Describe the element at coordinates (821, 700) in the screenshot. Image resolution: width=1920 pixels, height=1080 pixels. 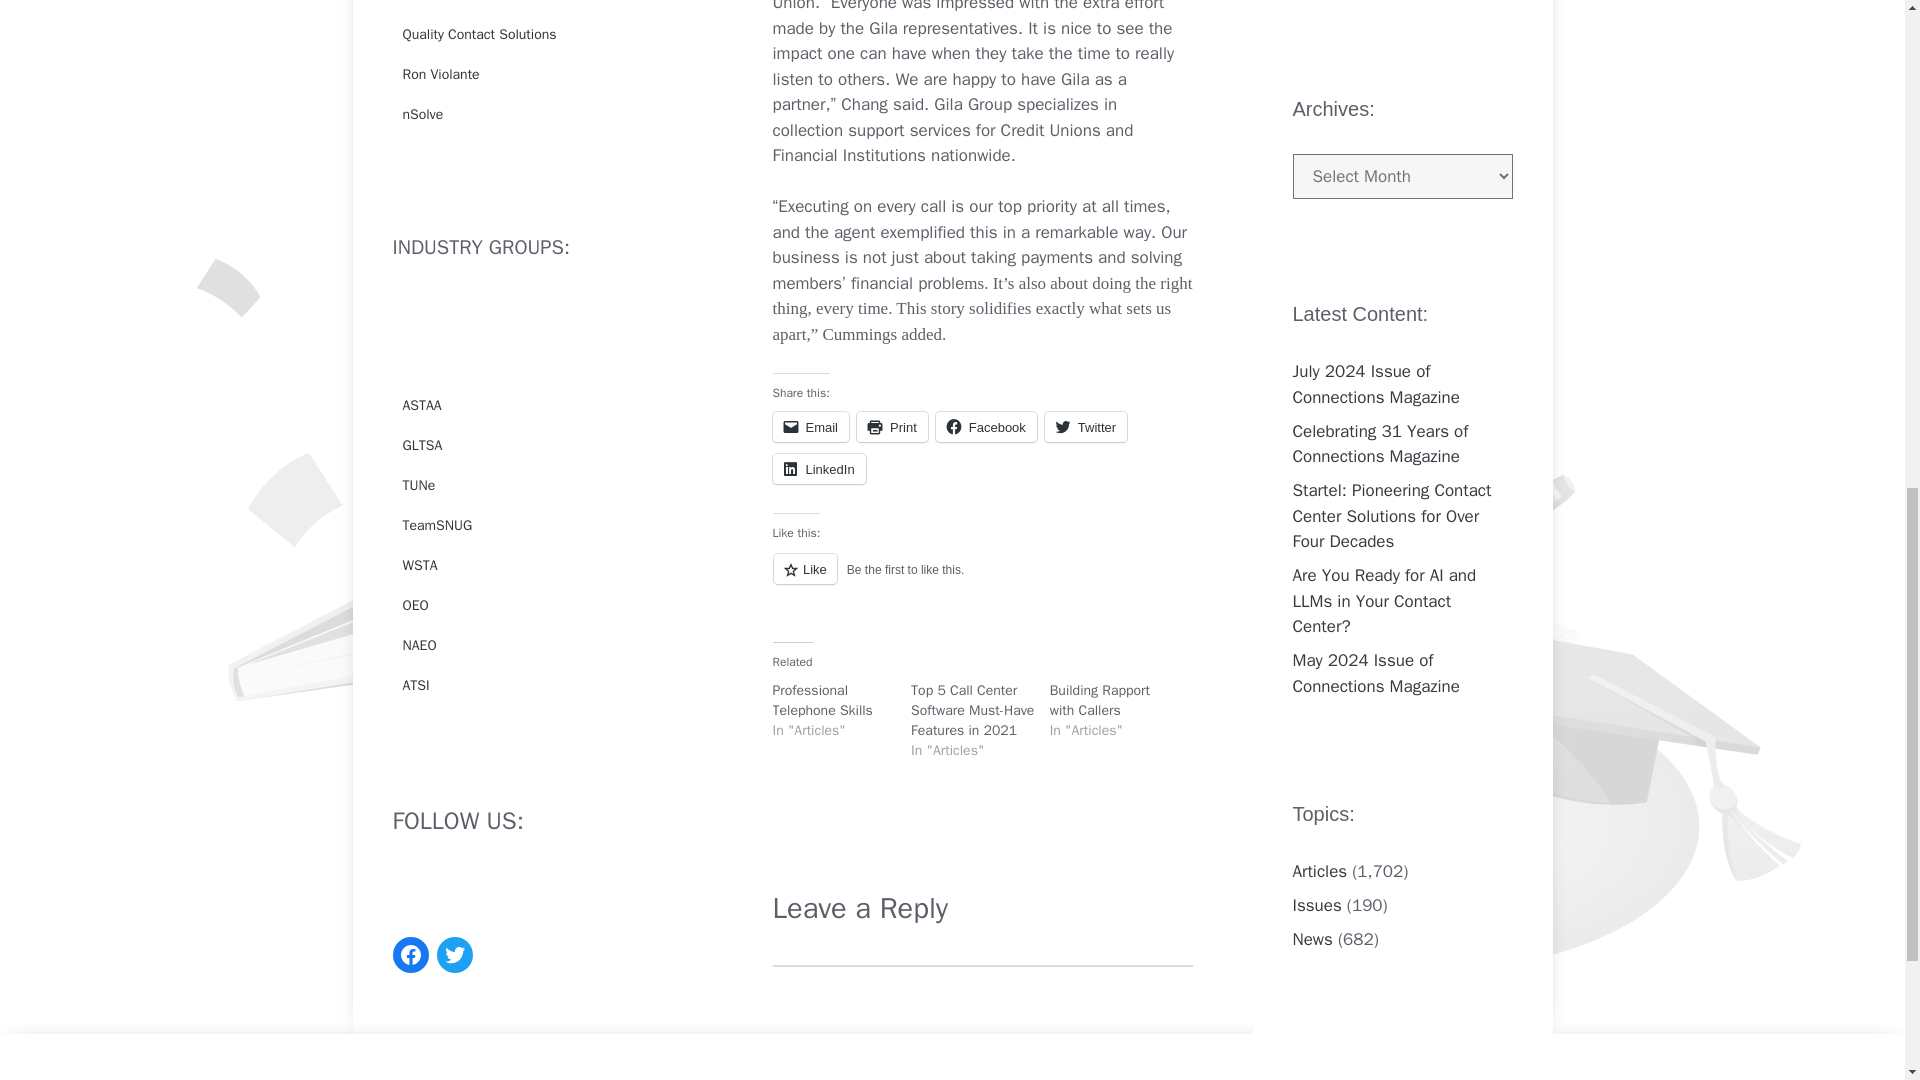
I see `Professional Telephone Skills` at that location.